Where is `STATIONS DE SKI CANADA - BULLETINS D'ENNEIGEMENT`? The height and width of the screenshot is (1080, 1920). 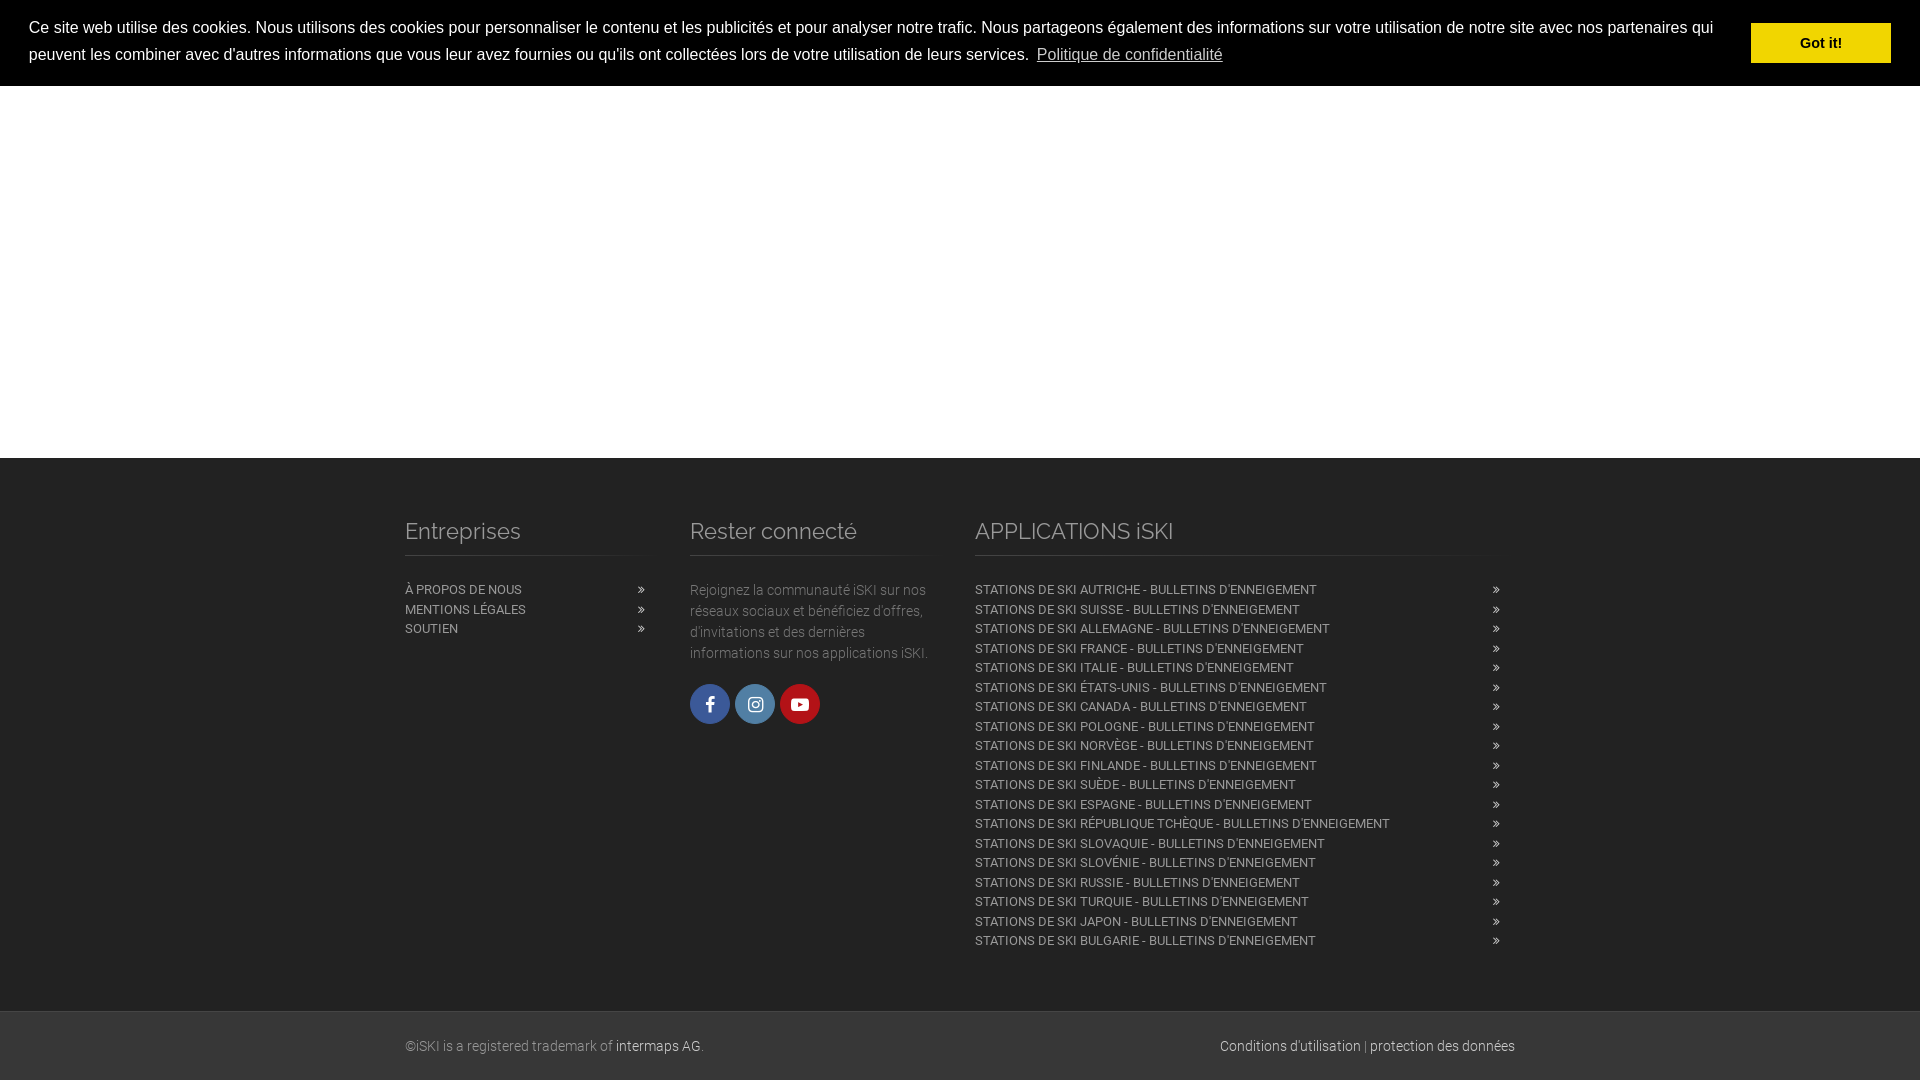 STATIONS DE SKI CANADA - BULLETINS D'ENNEIGEMENT is located at coordinates (1245, 707).